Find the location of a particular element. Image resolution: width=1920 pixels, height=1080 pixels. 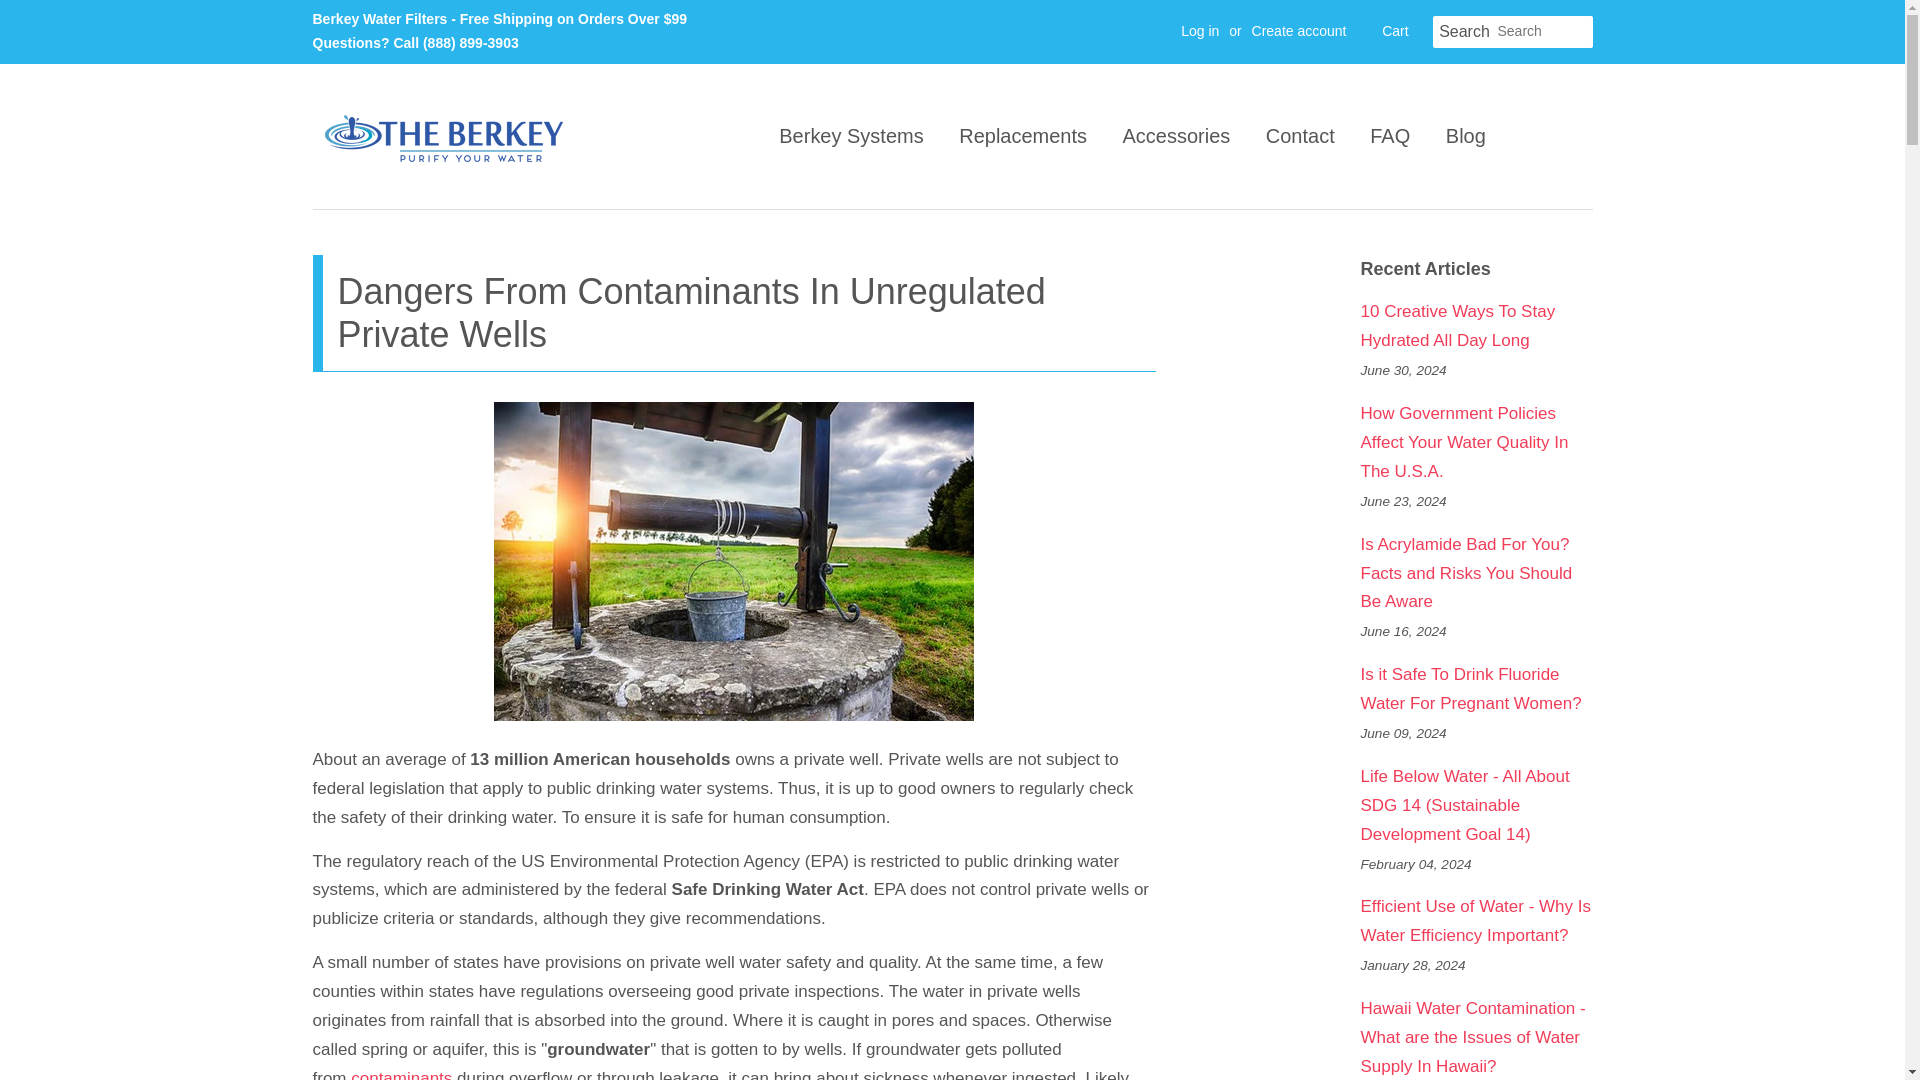

Contact is located at coordinates (1300, 136).